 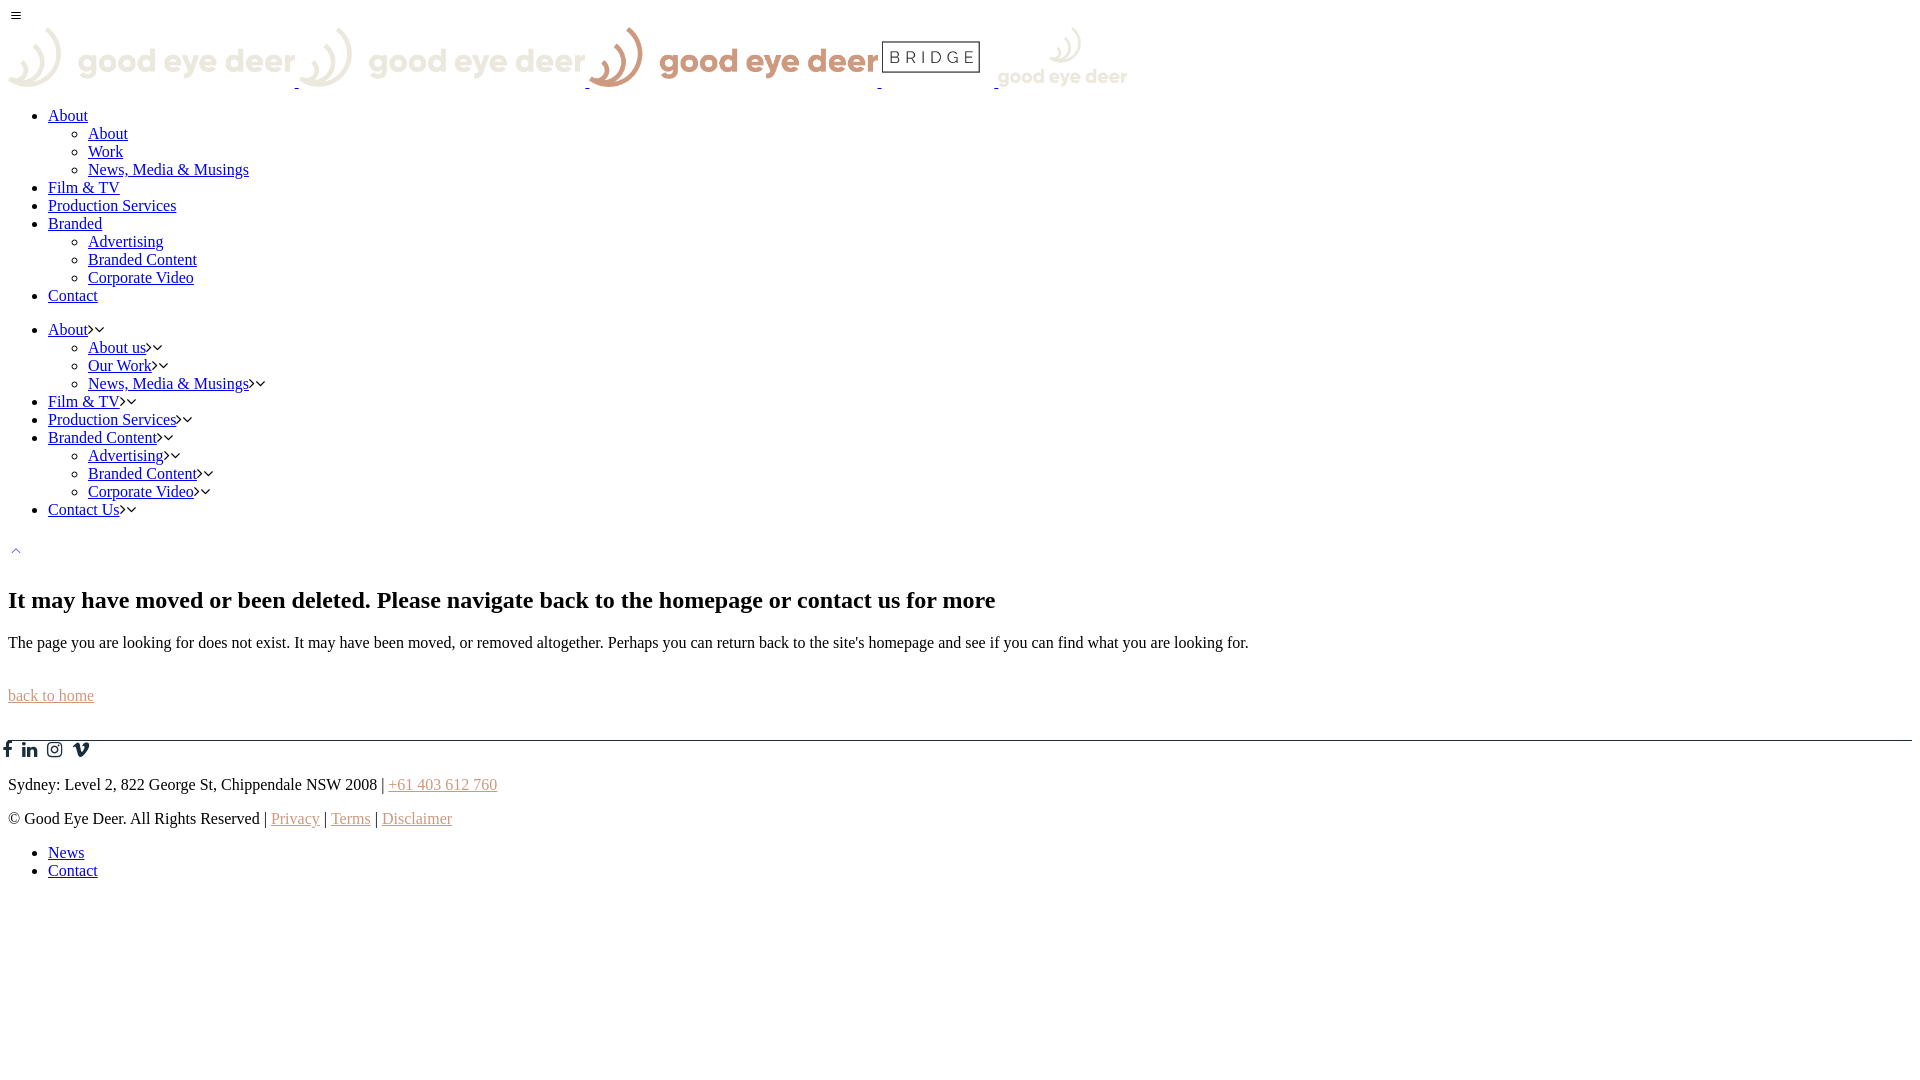 I want to click on +61 403 612 760, so click(x=442, y=784).